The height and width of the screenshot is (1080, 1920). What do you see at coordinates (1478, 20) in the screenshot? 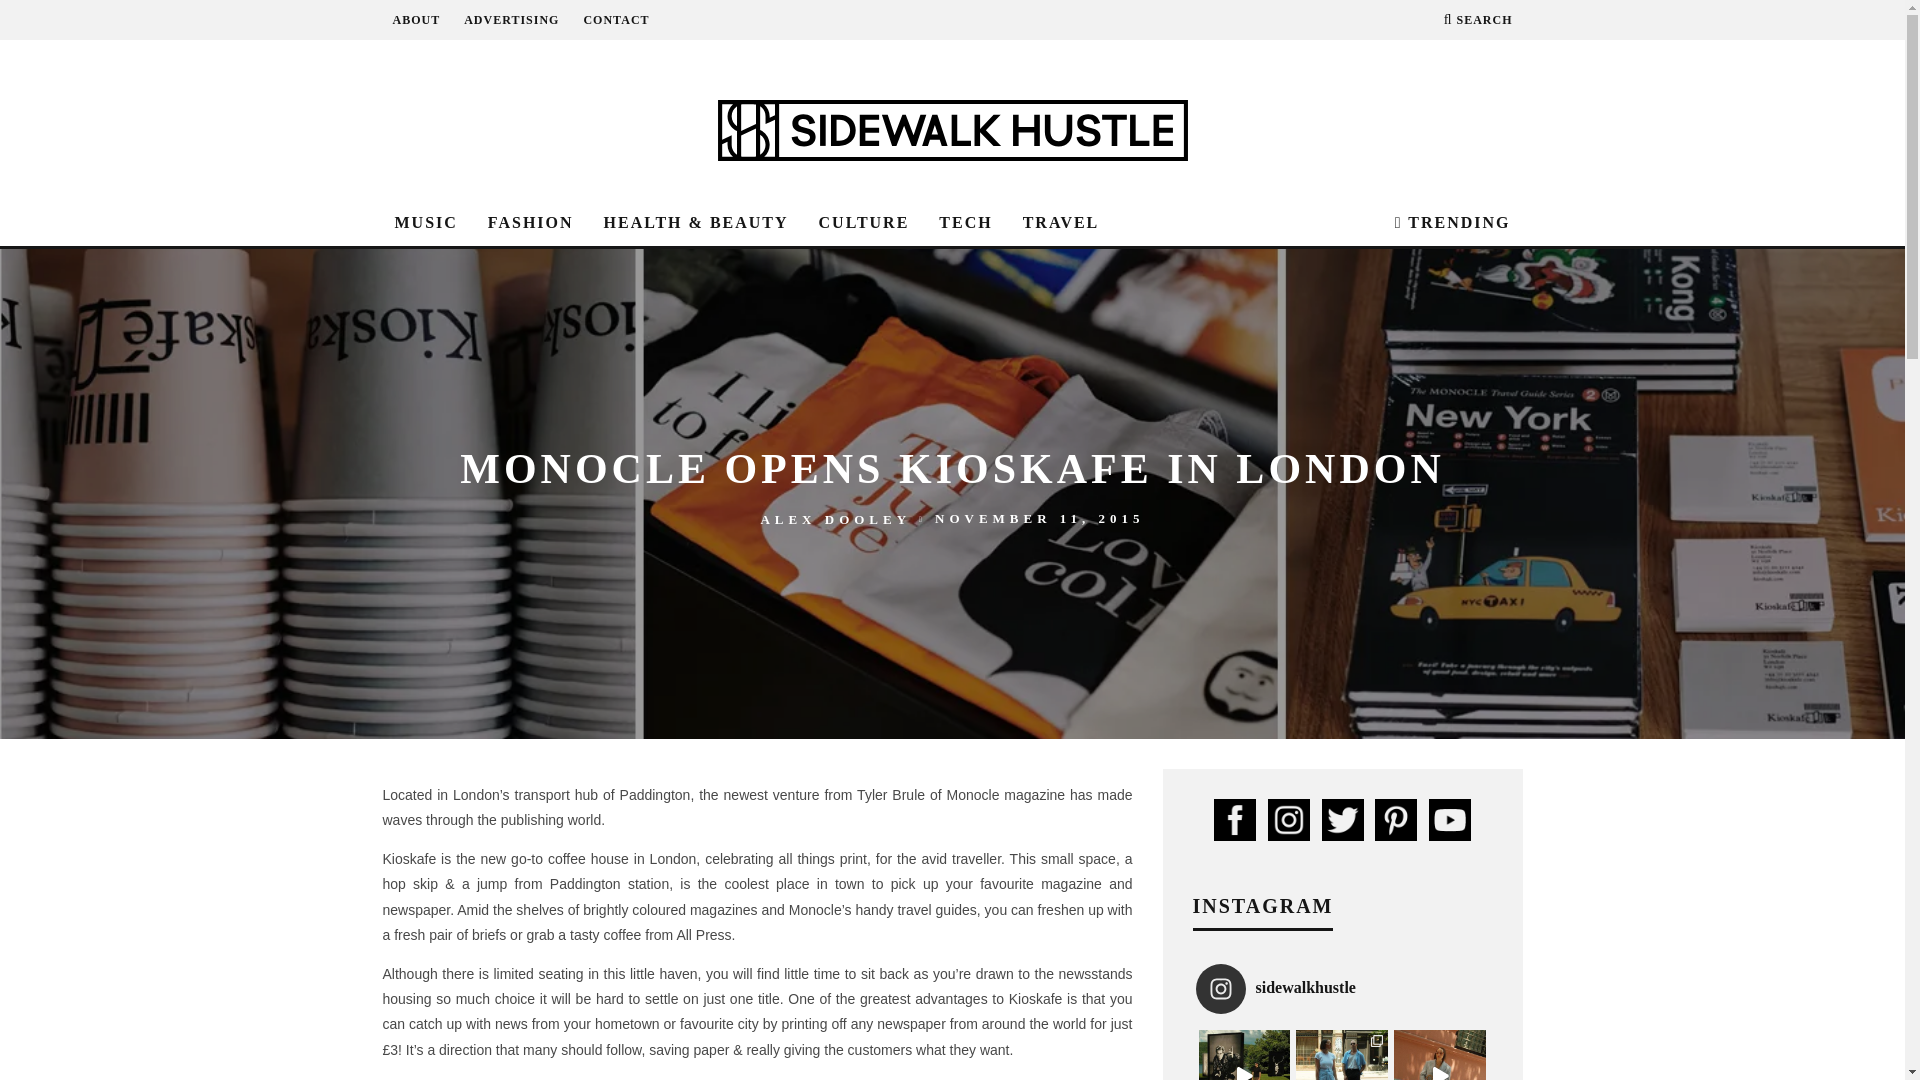
I see `Search` at bounding box center [1478, 20].